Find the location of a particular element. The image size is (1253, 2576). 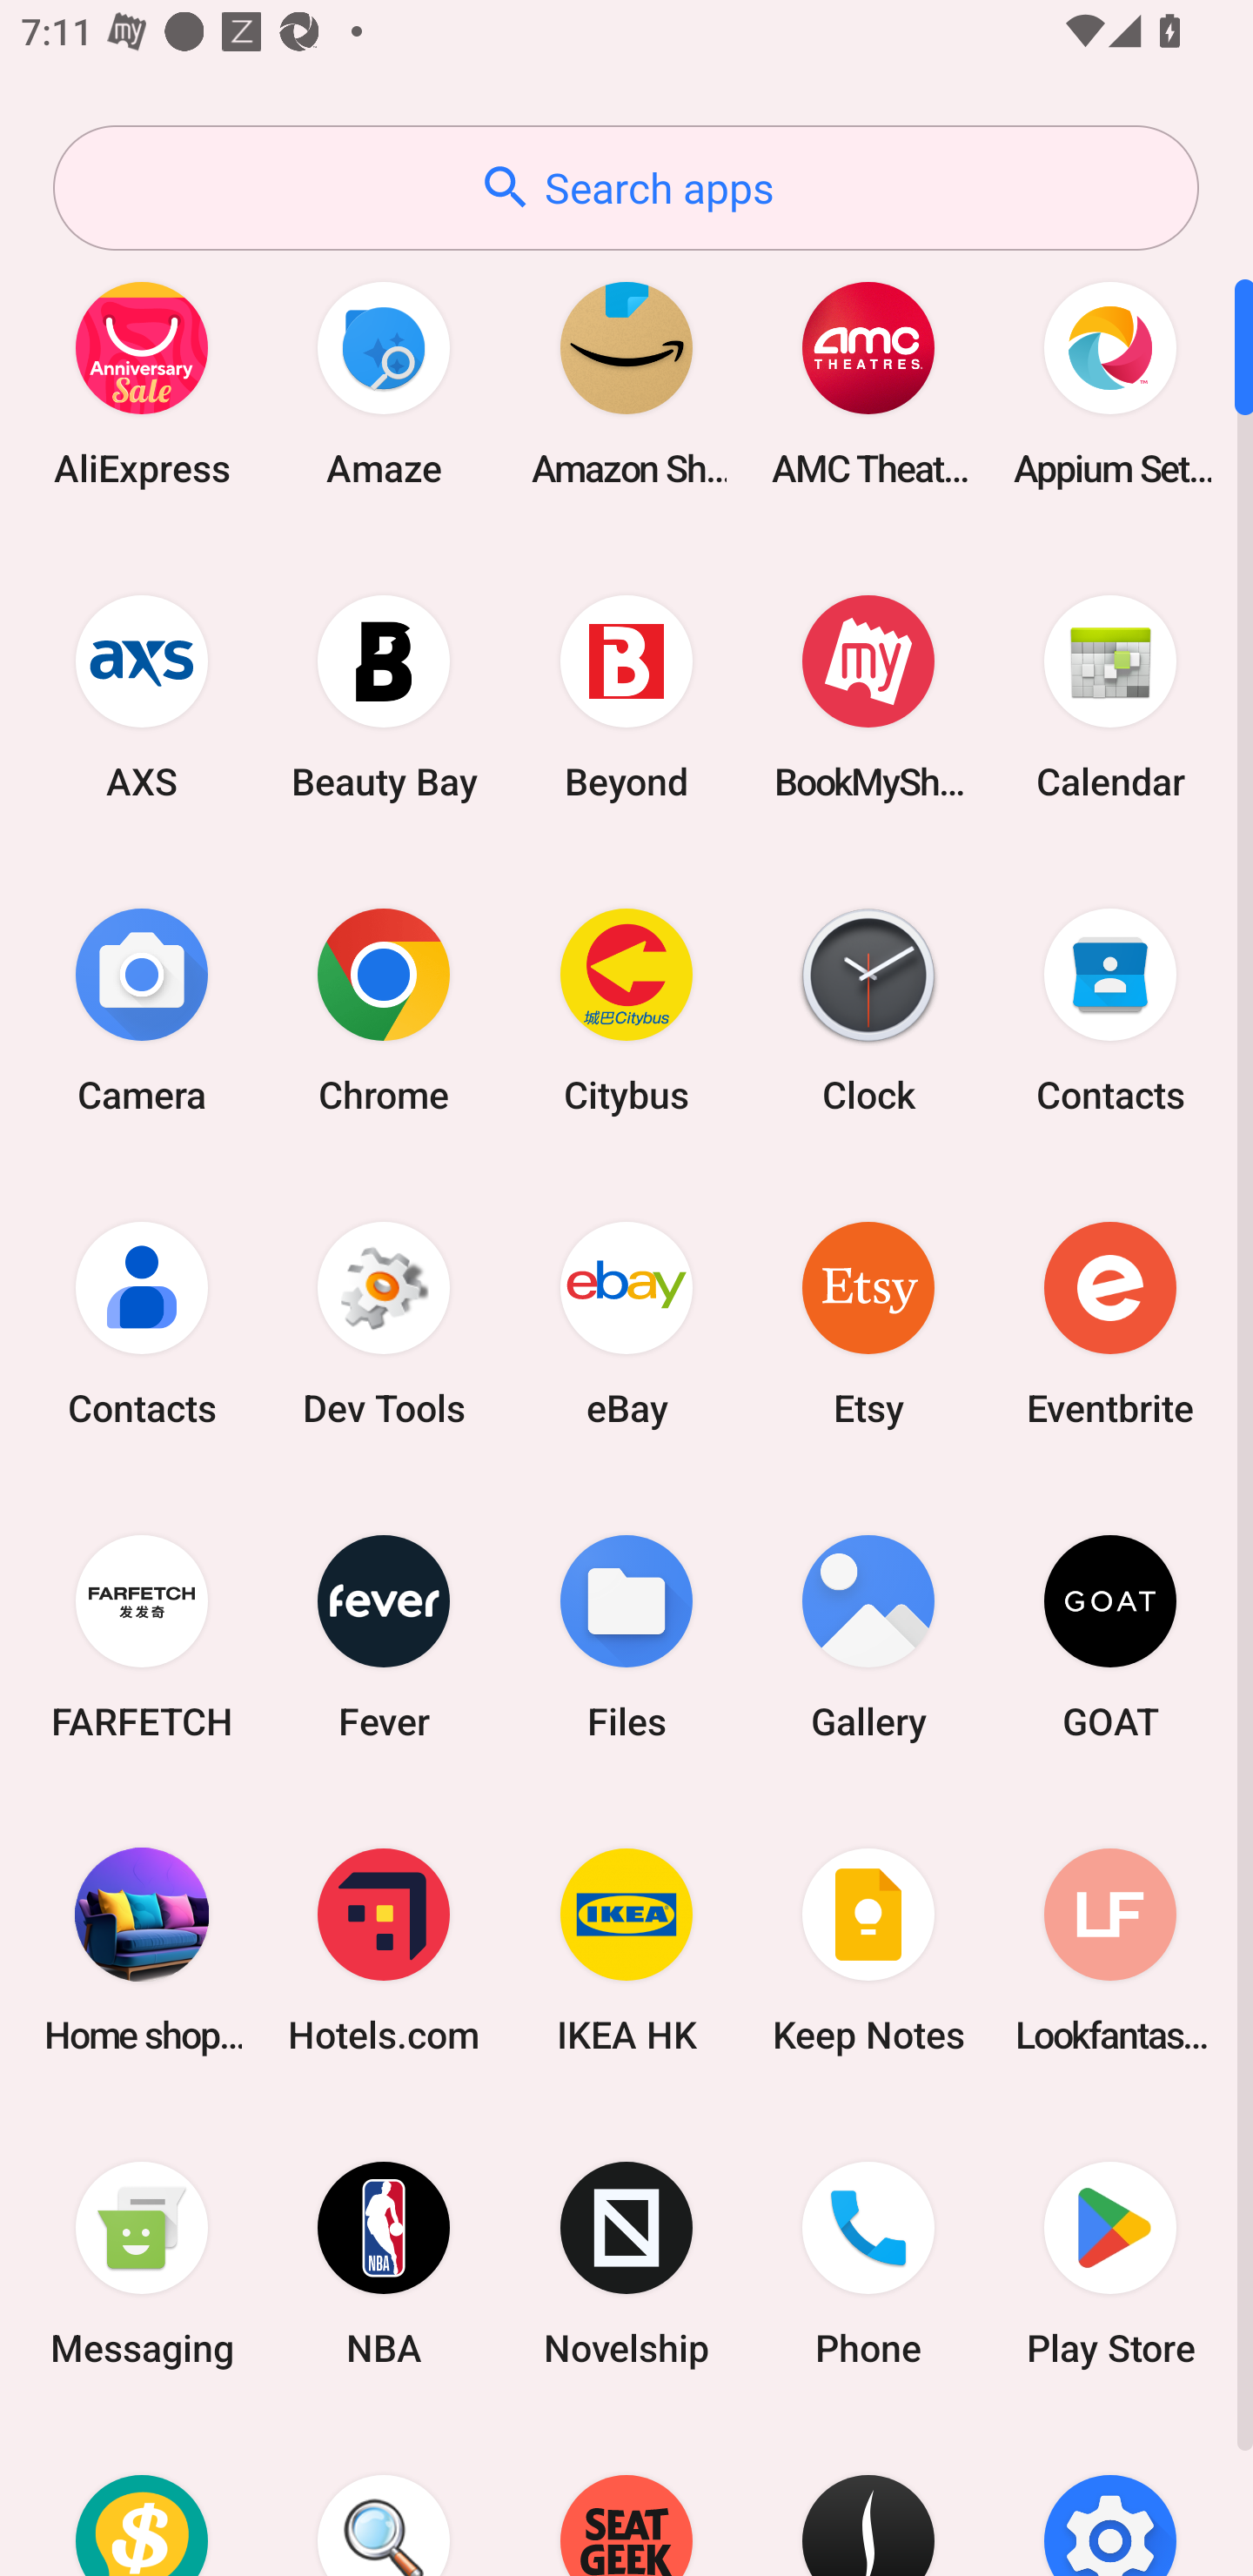

  Search apps is located at coordinates (626, 188).